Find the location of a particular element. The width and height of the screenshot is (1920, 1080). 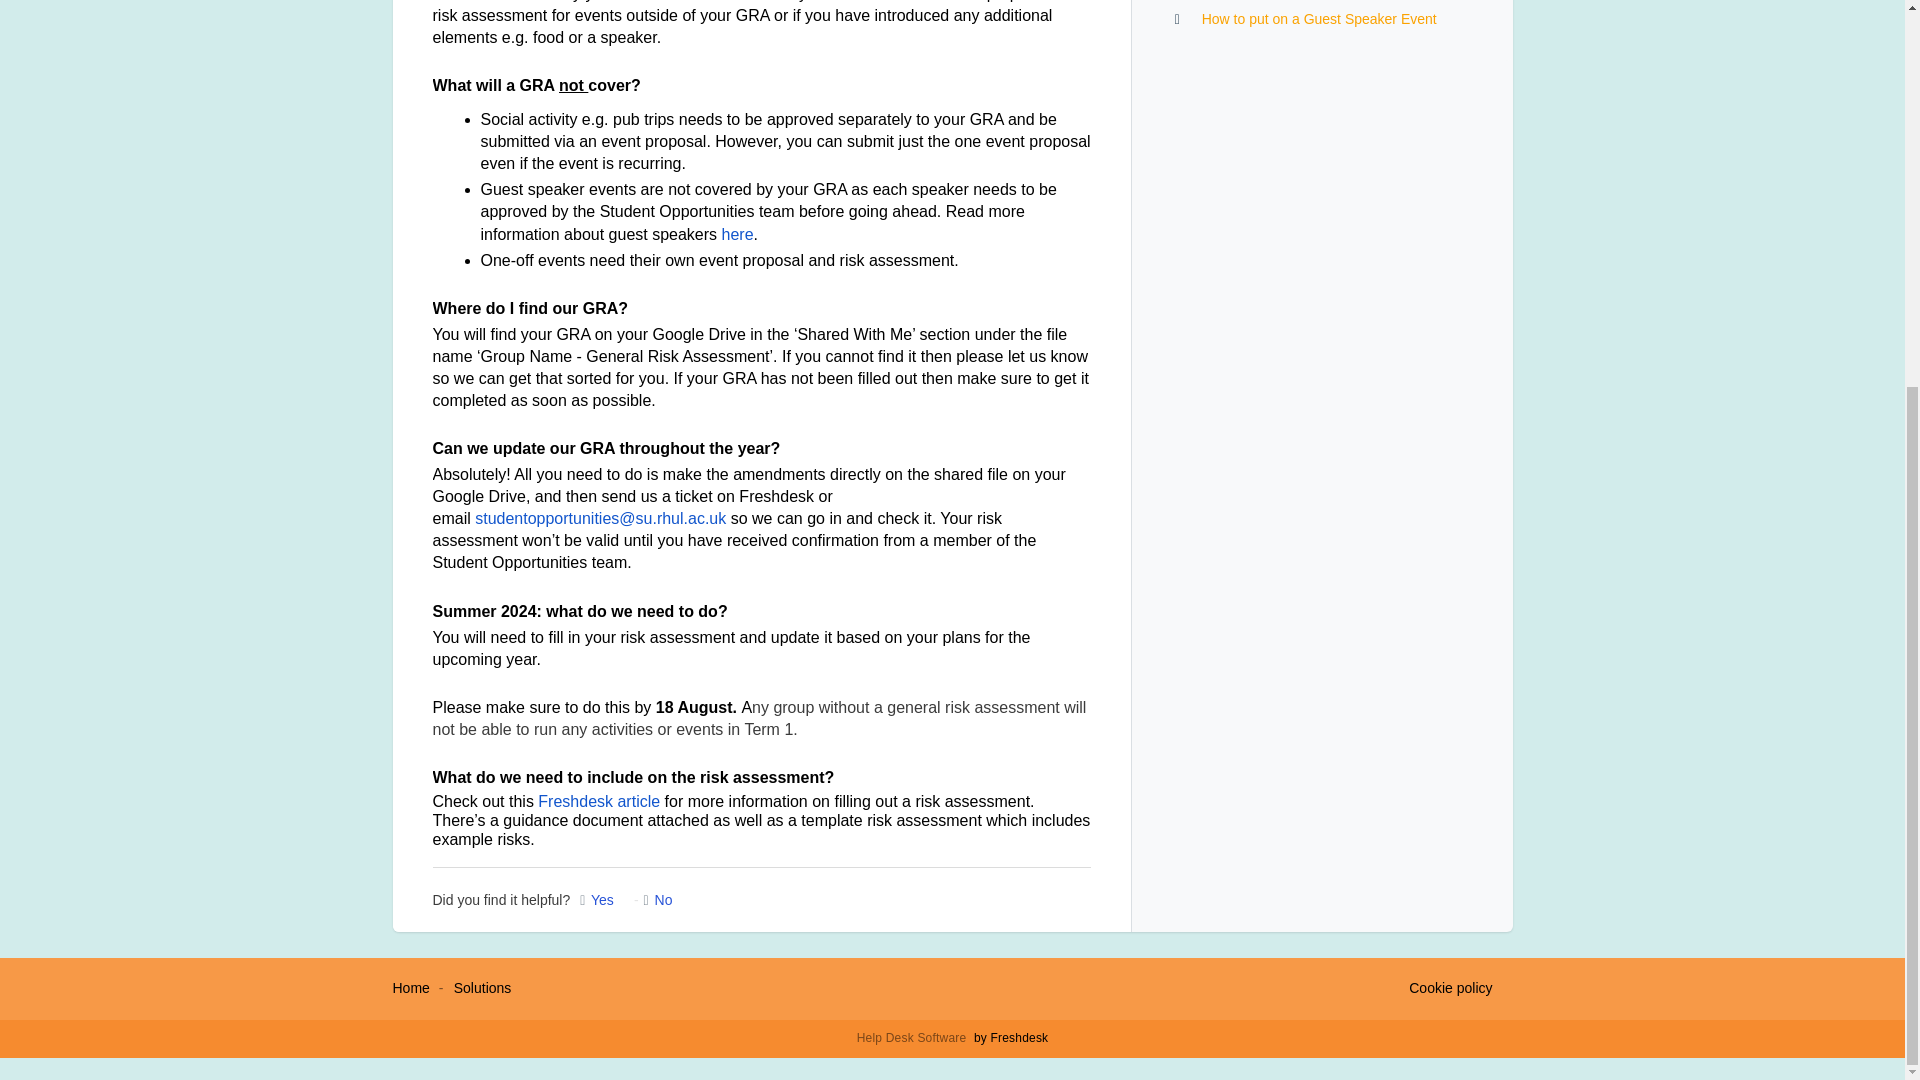

Freshdesk article is located at coordinates (598, 801).